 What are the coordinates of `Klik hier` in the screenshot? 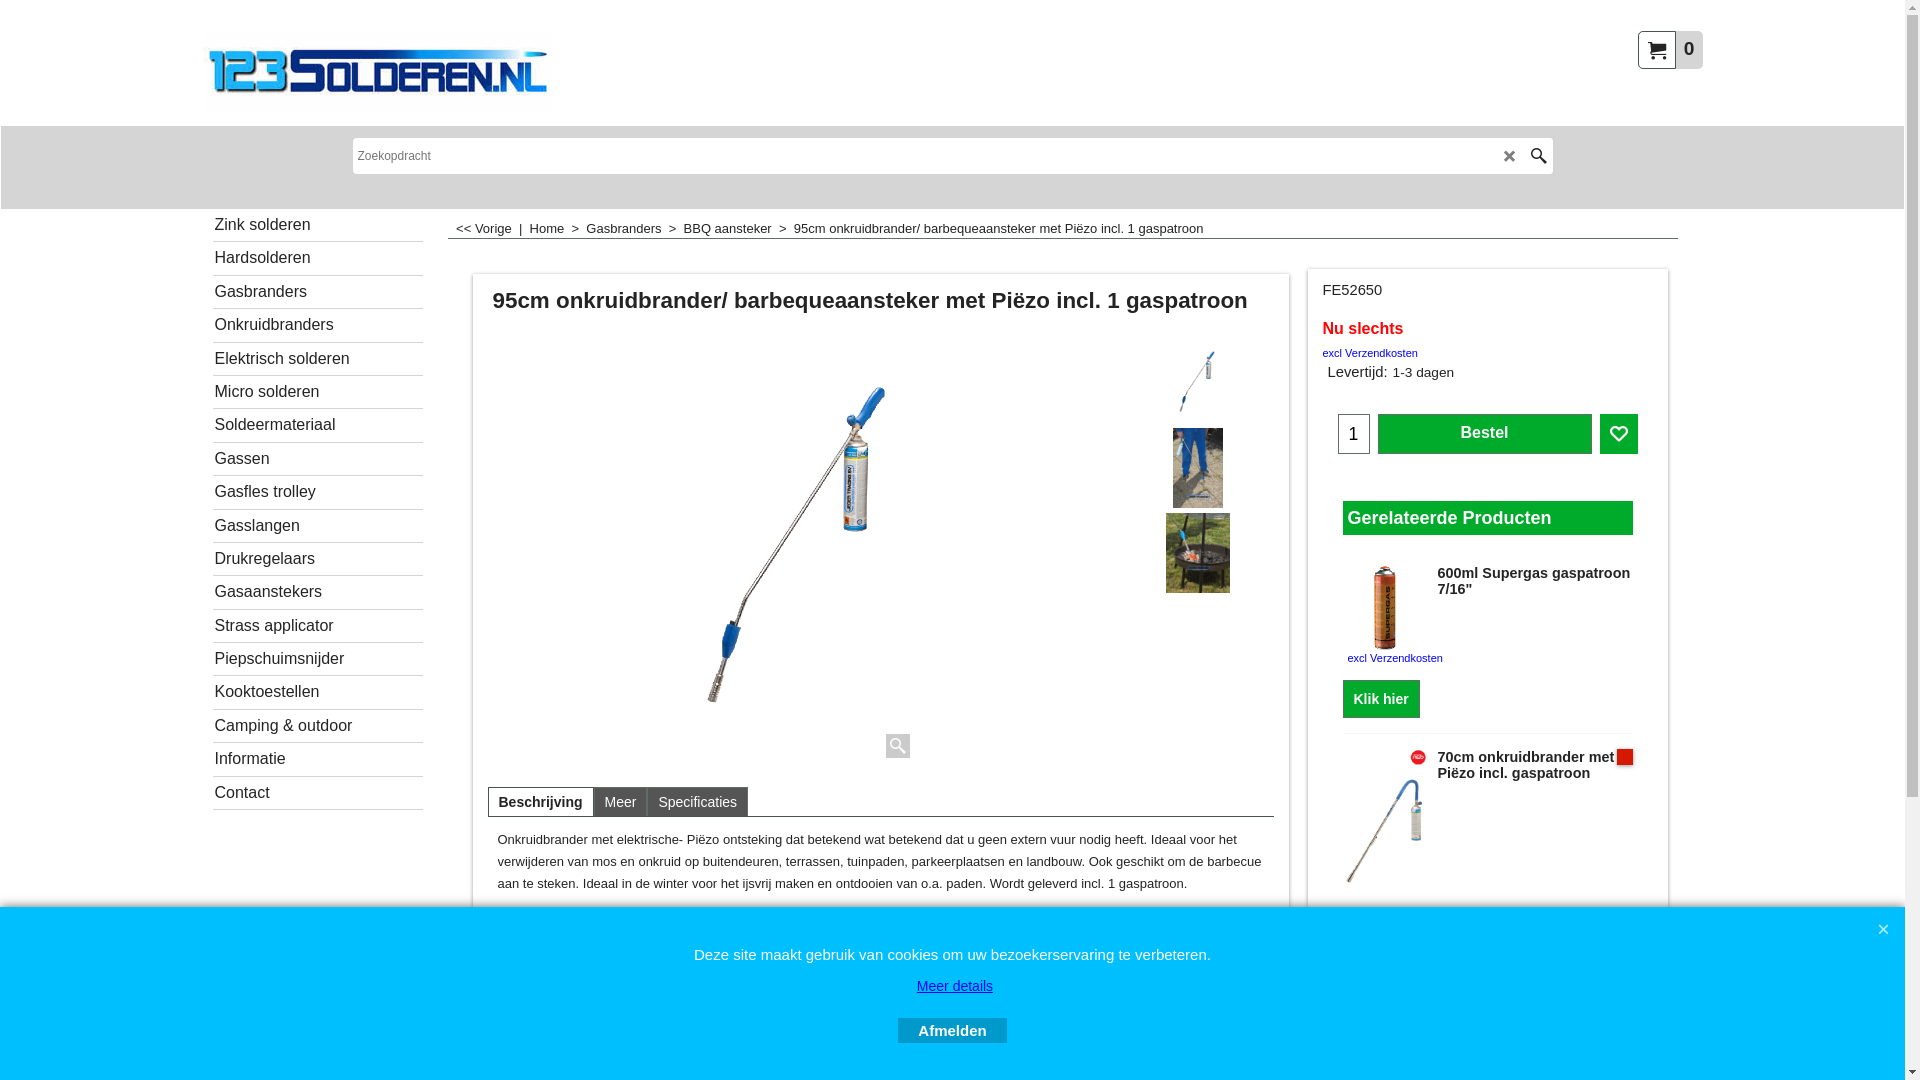 It's located at (1382, 699).